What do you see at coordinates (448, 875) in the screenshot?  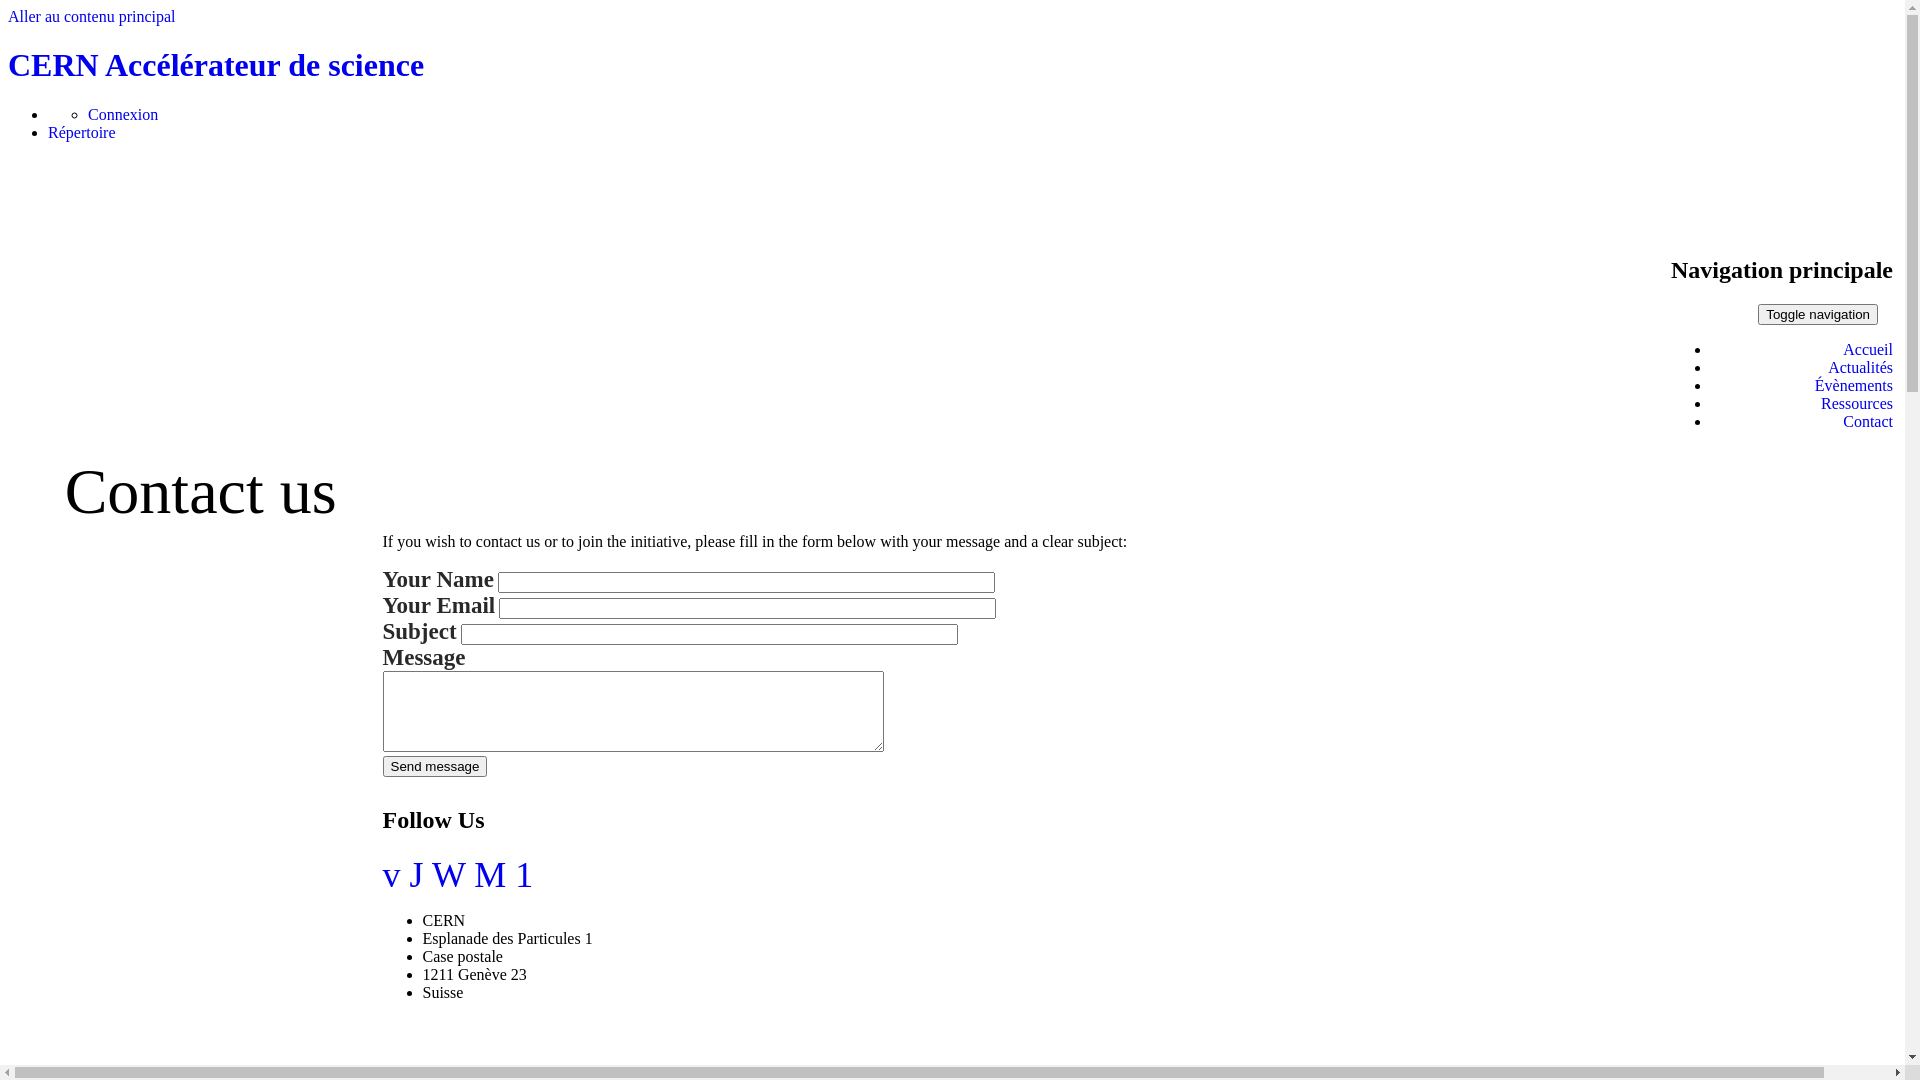 I see `W` at bounding box center [448, 875].